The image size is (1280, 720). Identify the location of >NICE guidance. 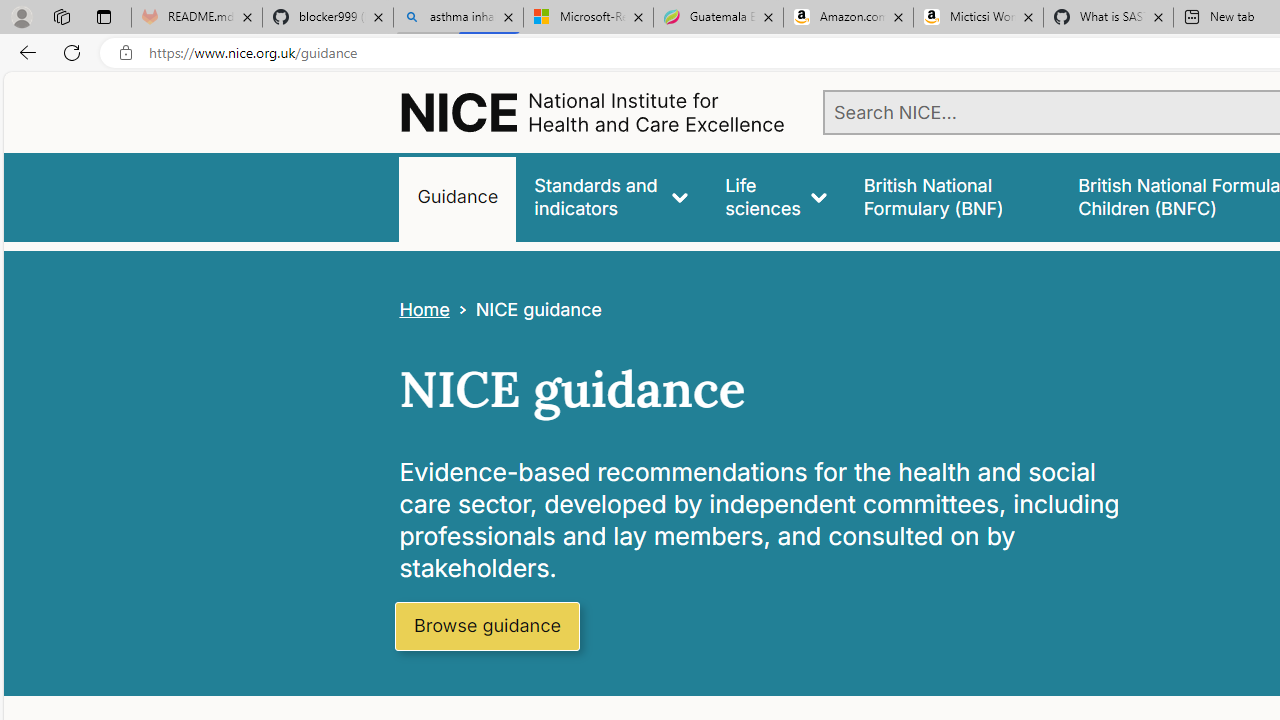
(525, 310).